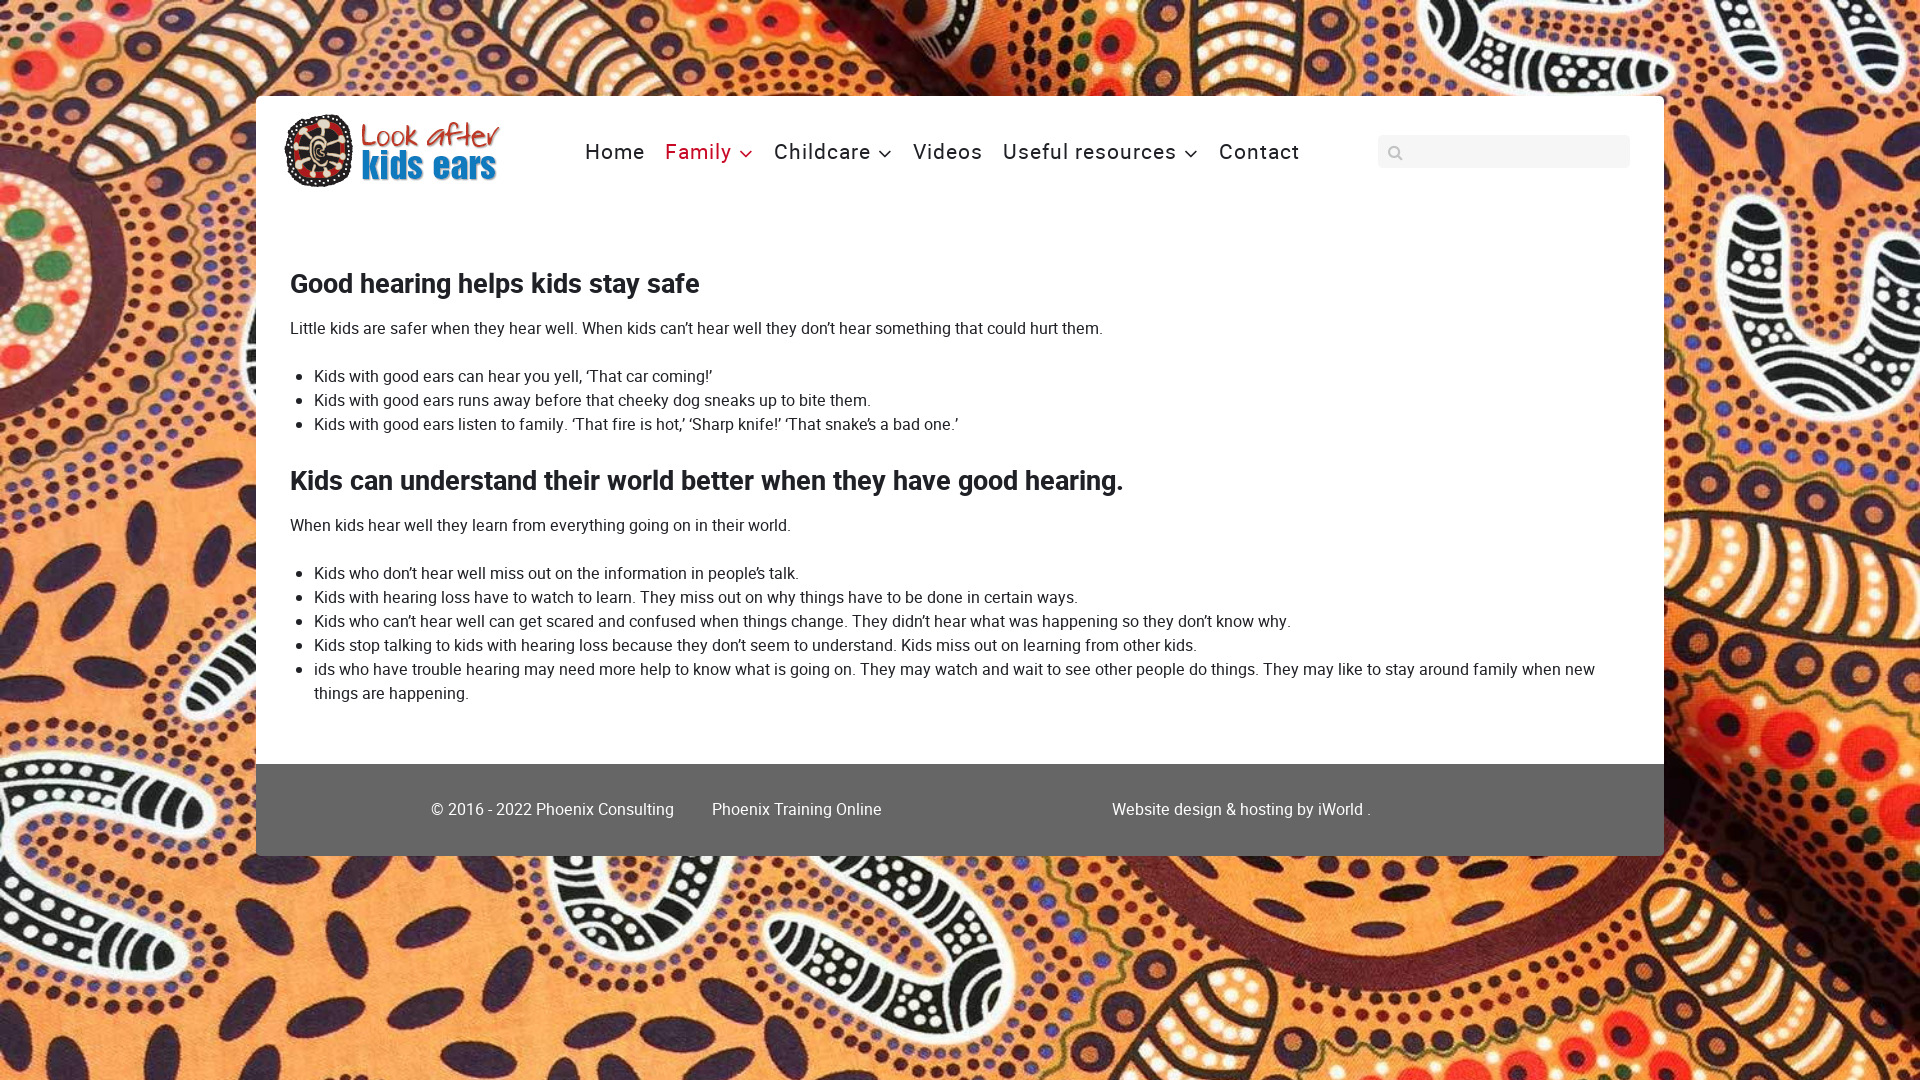  I want to click on Childcare, so click(834, 151).